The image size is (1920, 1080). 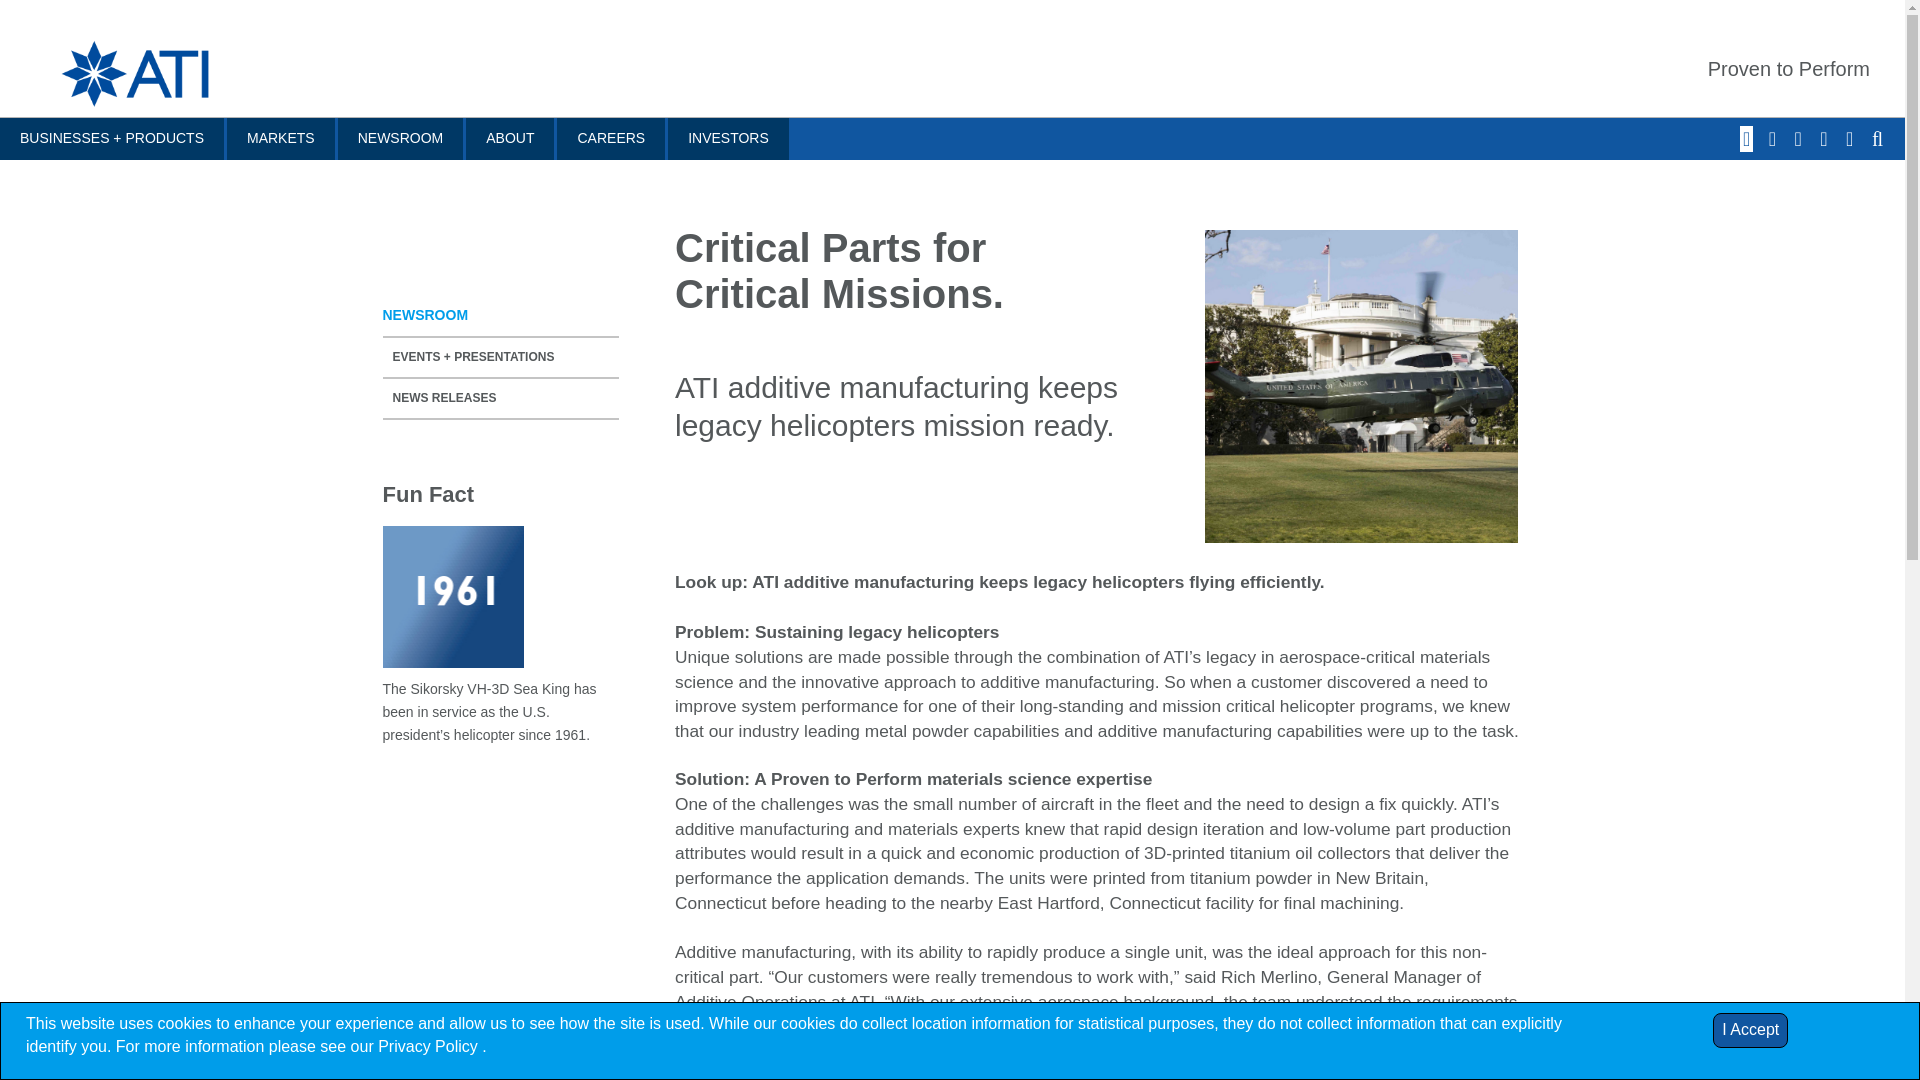 I want to click on Select Language, so click(x=1852, y=140).